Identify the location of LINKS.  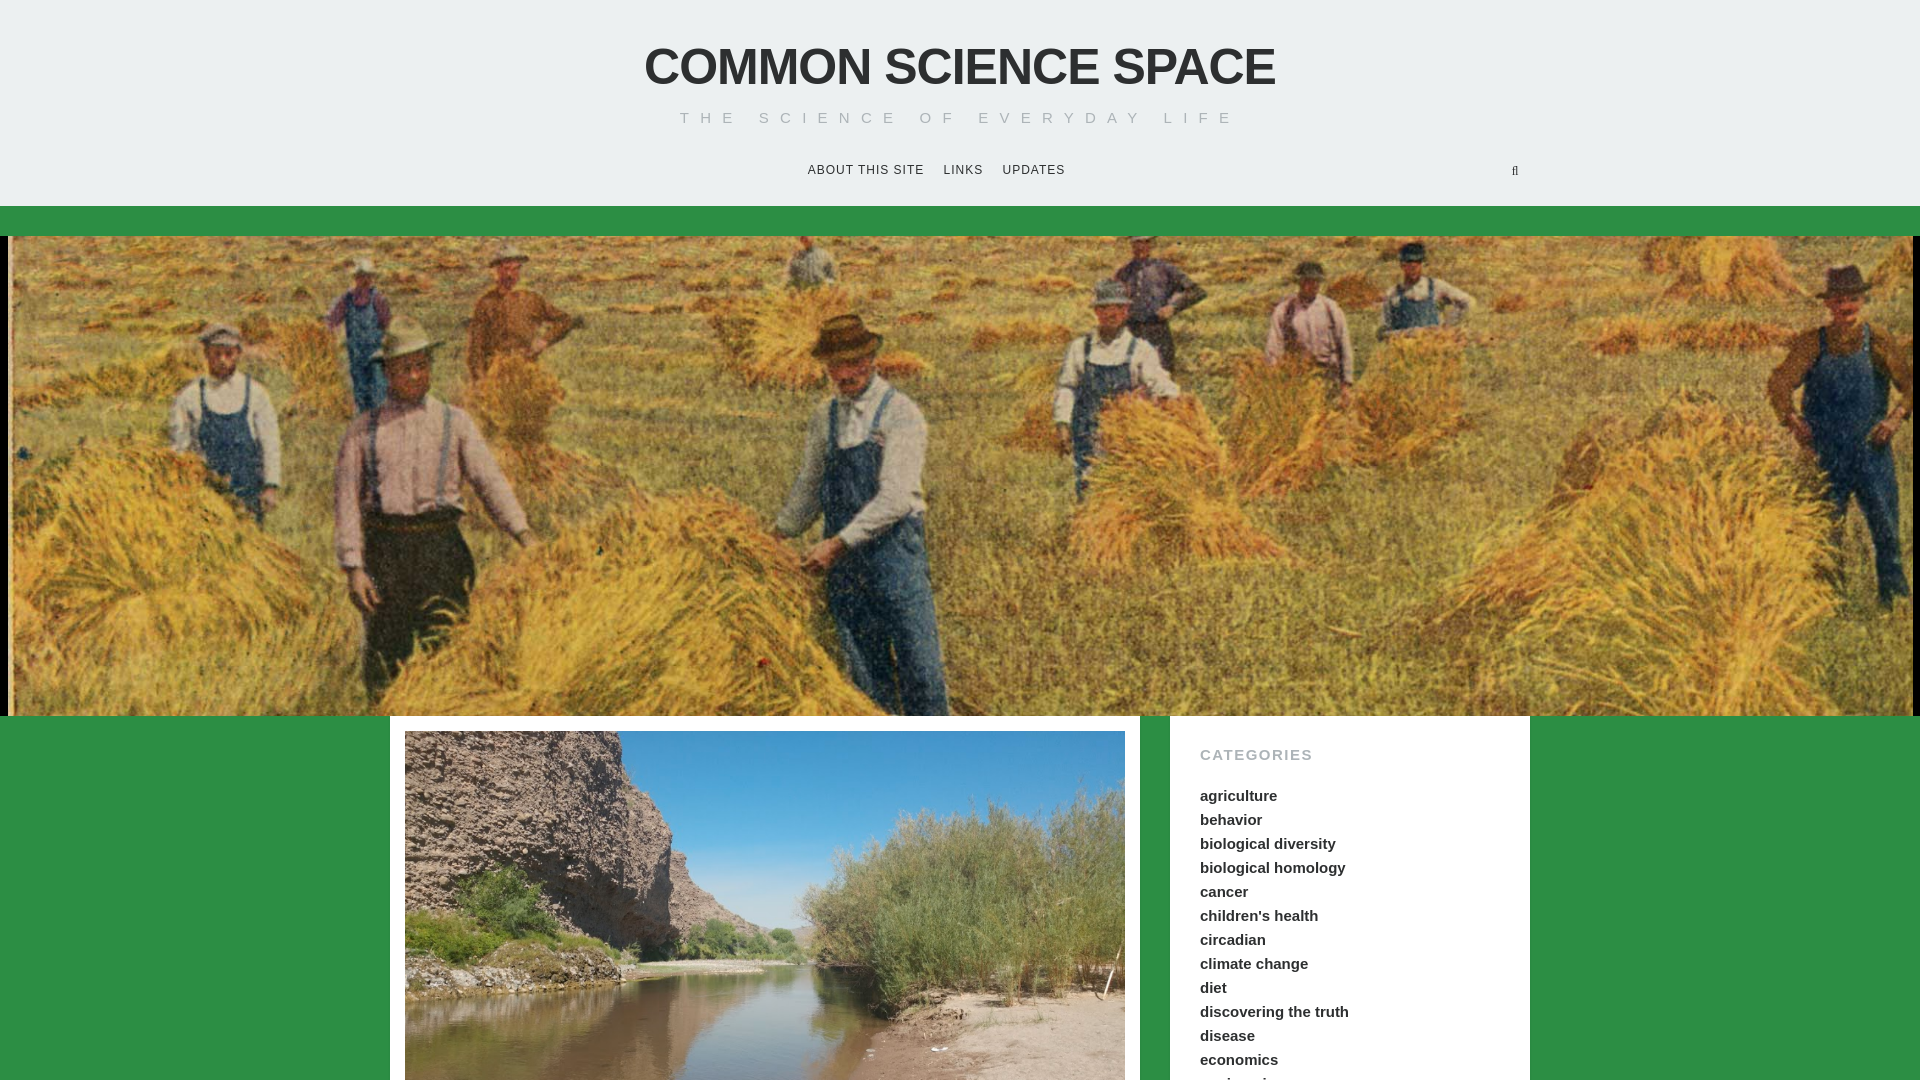
(964, 172).